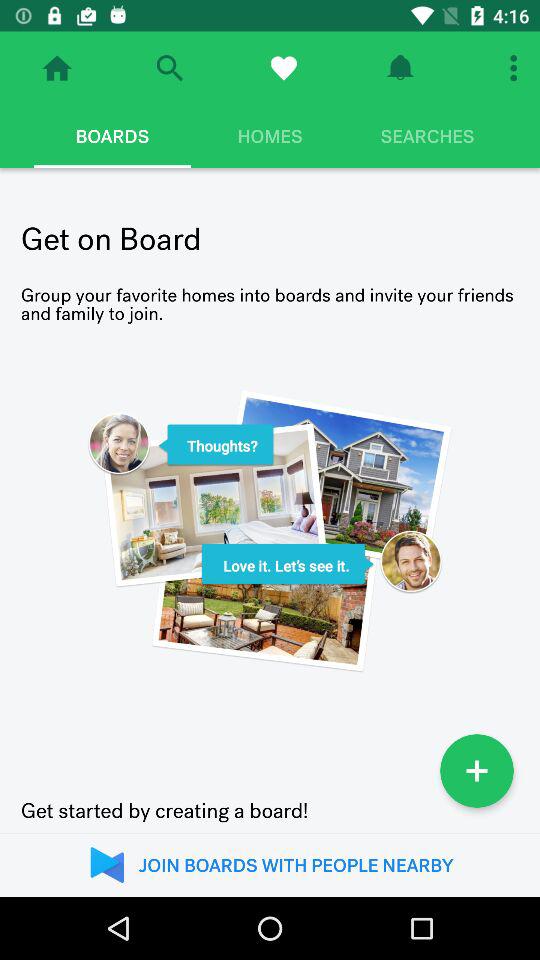 This screenshot has width=540, height=960. Describe the element at coordinates (284, 68) in the screenshot. I see `like` at that location.